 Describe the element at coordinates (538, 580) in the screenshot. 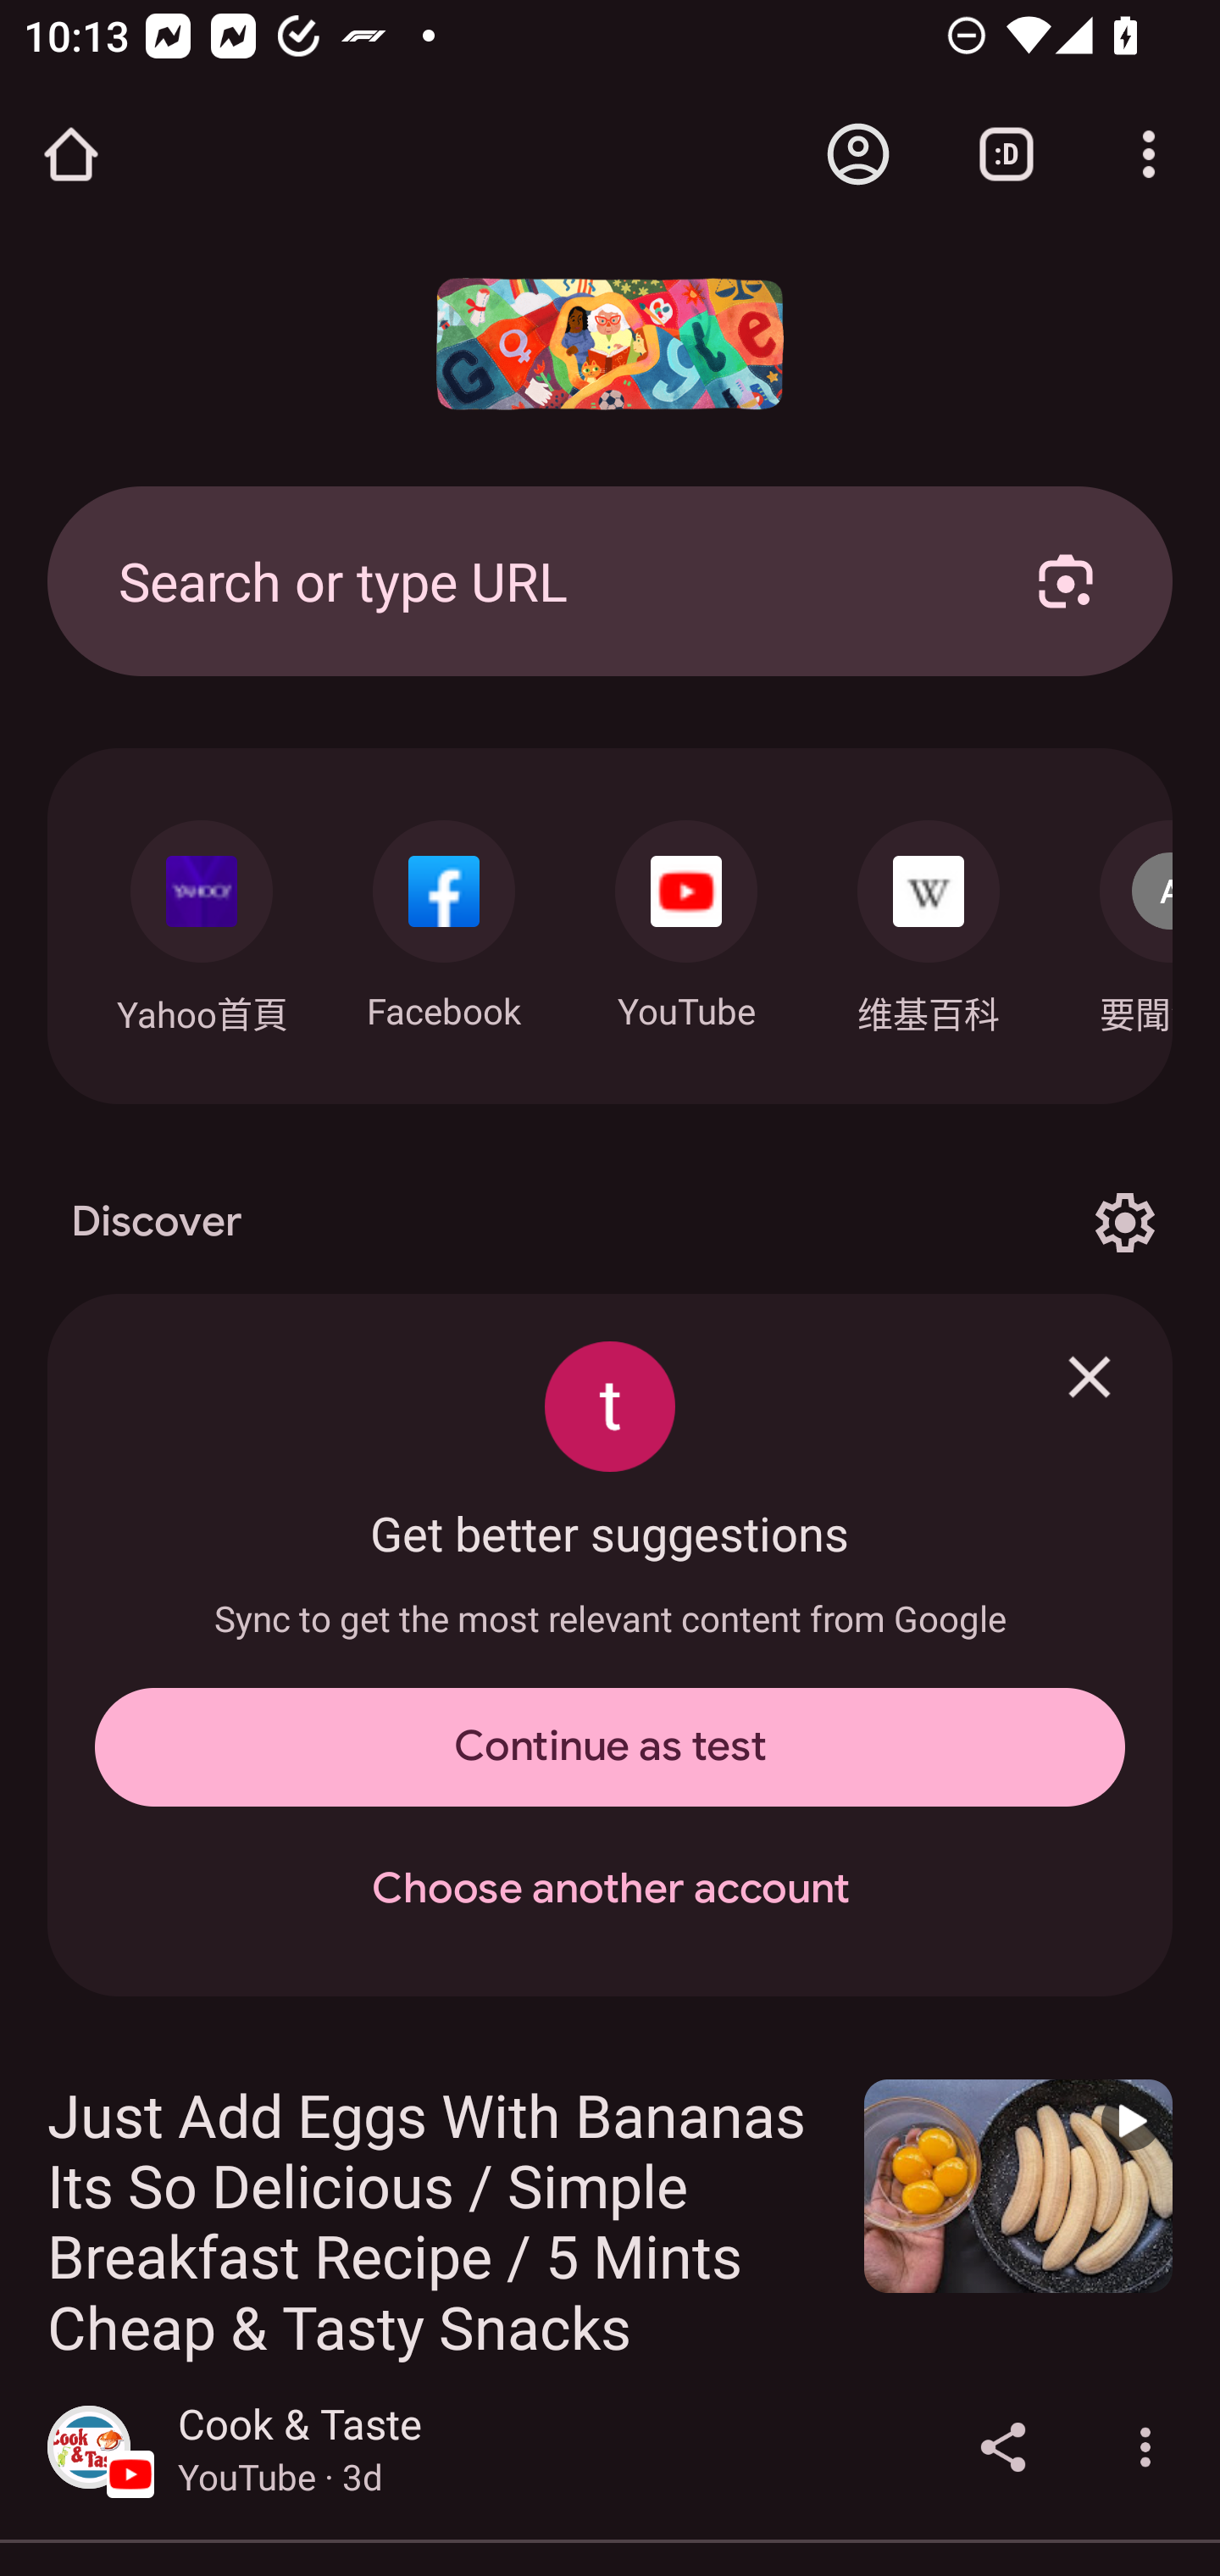

I see `Search or type URL` at that location.